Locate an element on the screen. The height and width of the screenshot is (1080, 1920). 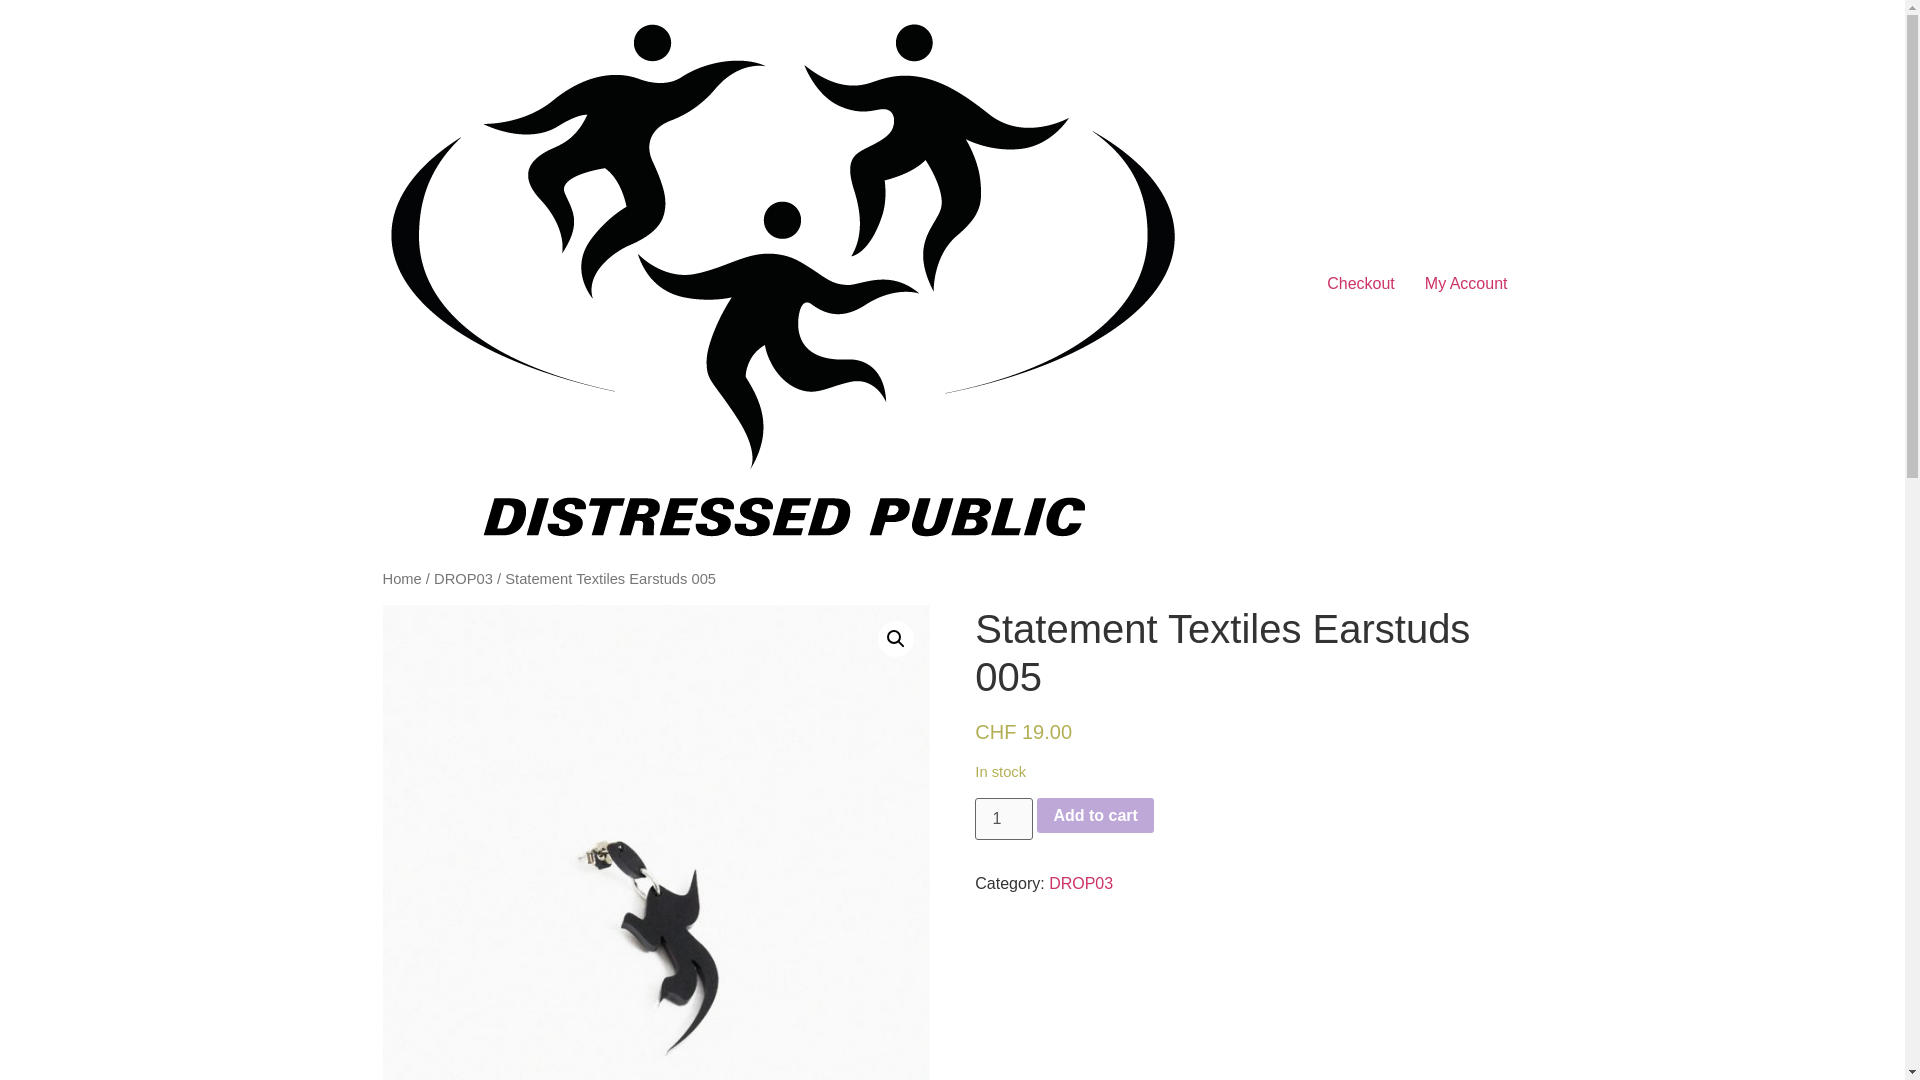
Checkout is located at coordinates (1360, 283).